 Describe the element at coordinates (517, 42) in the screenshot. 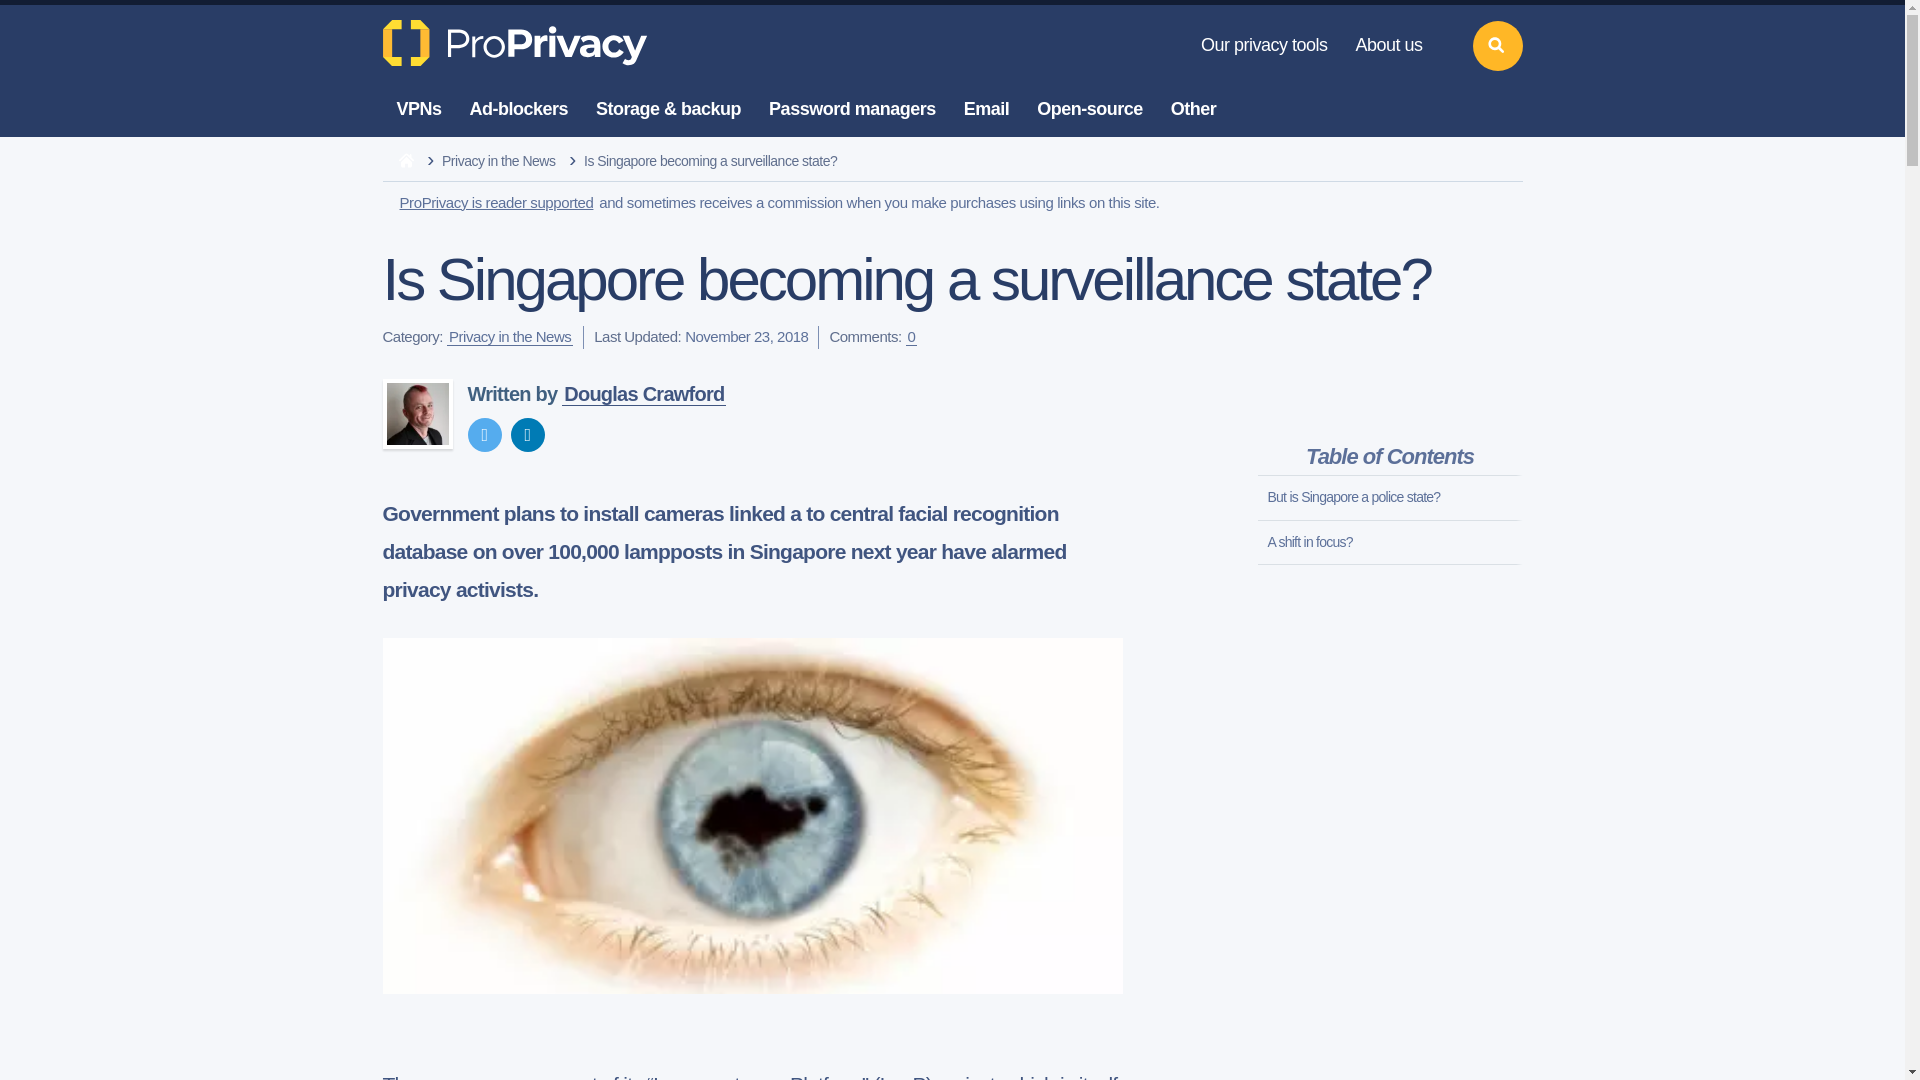

I see `Welcome to ProPrivacy!` at that location.